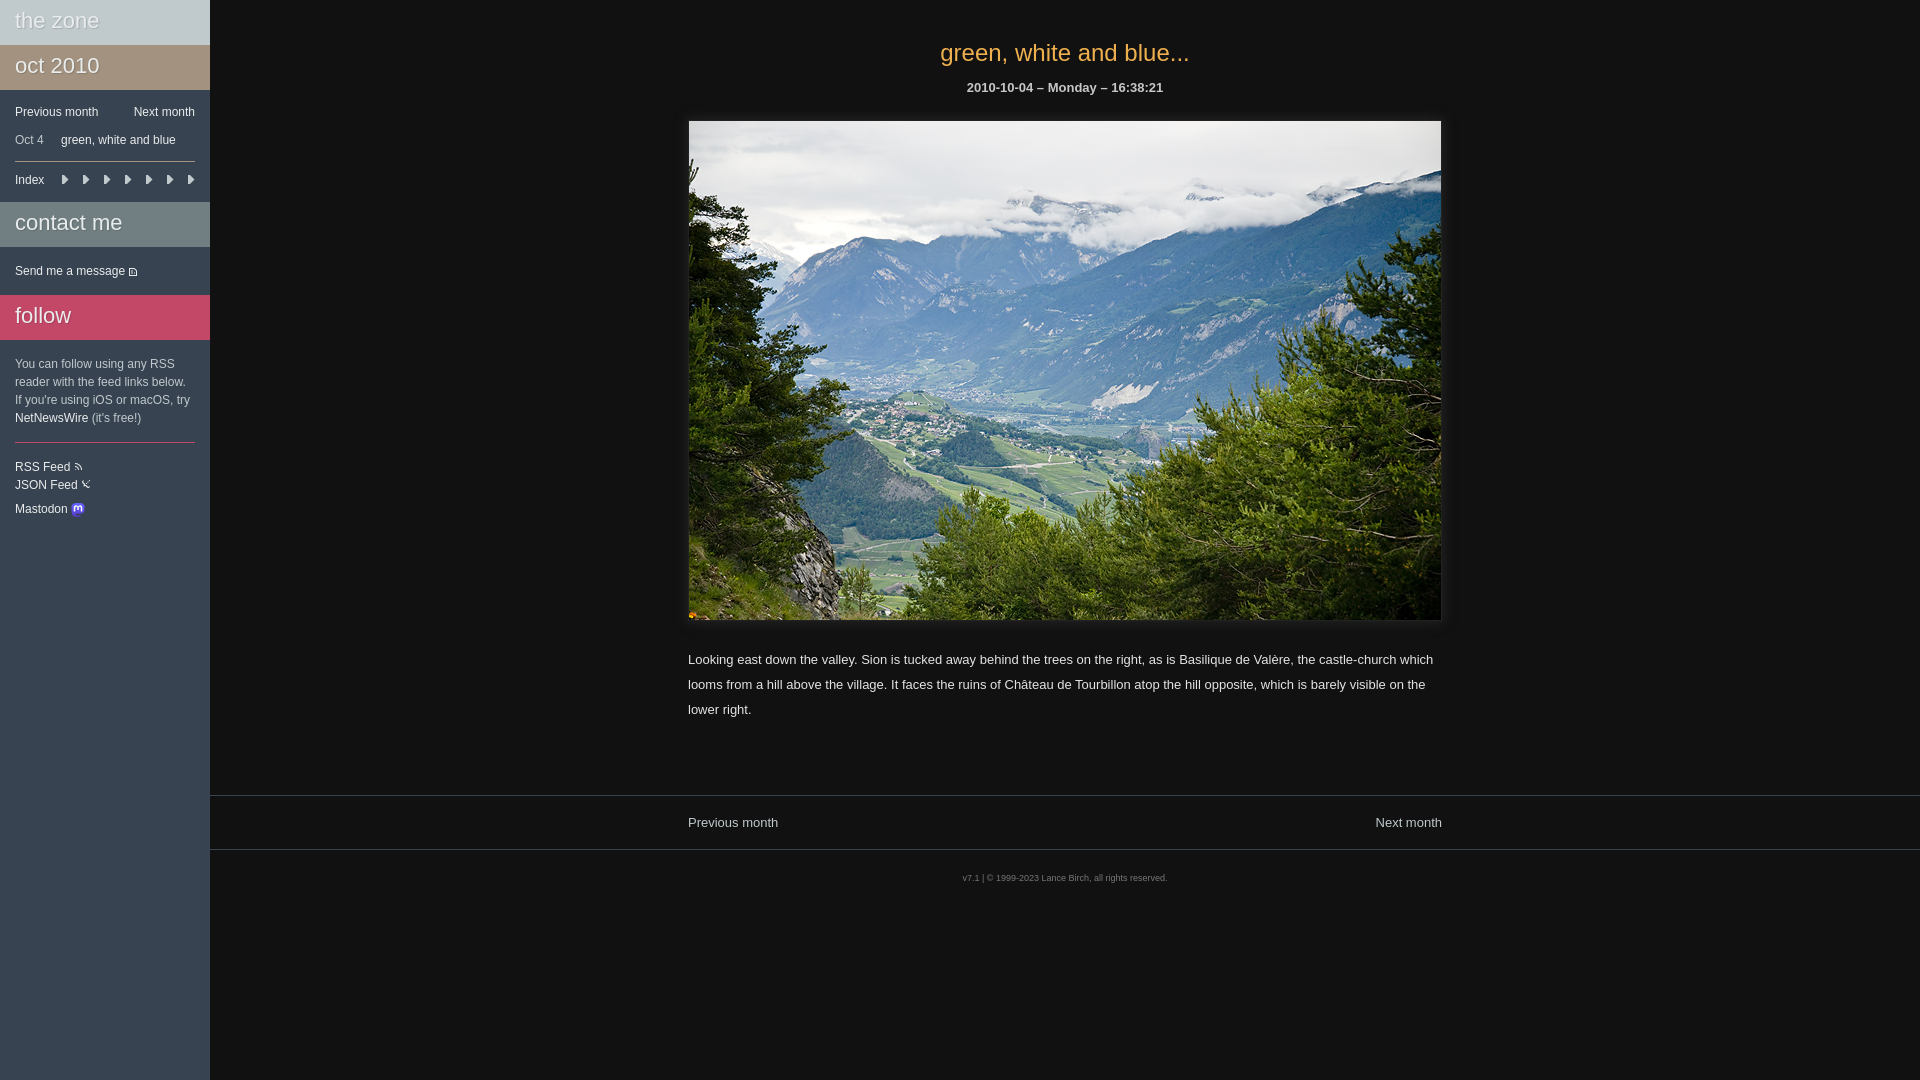  Describe the element at coordinates (52, 418) in the screenshot. I see `NetNewsWire` at that location.